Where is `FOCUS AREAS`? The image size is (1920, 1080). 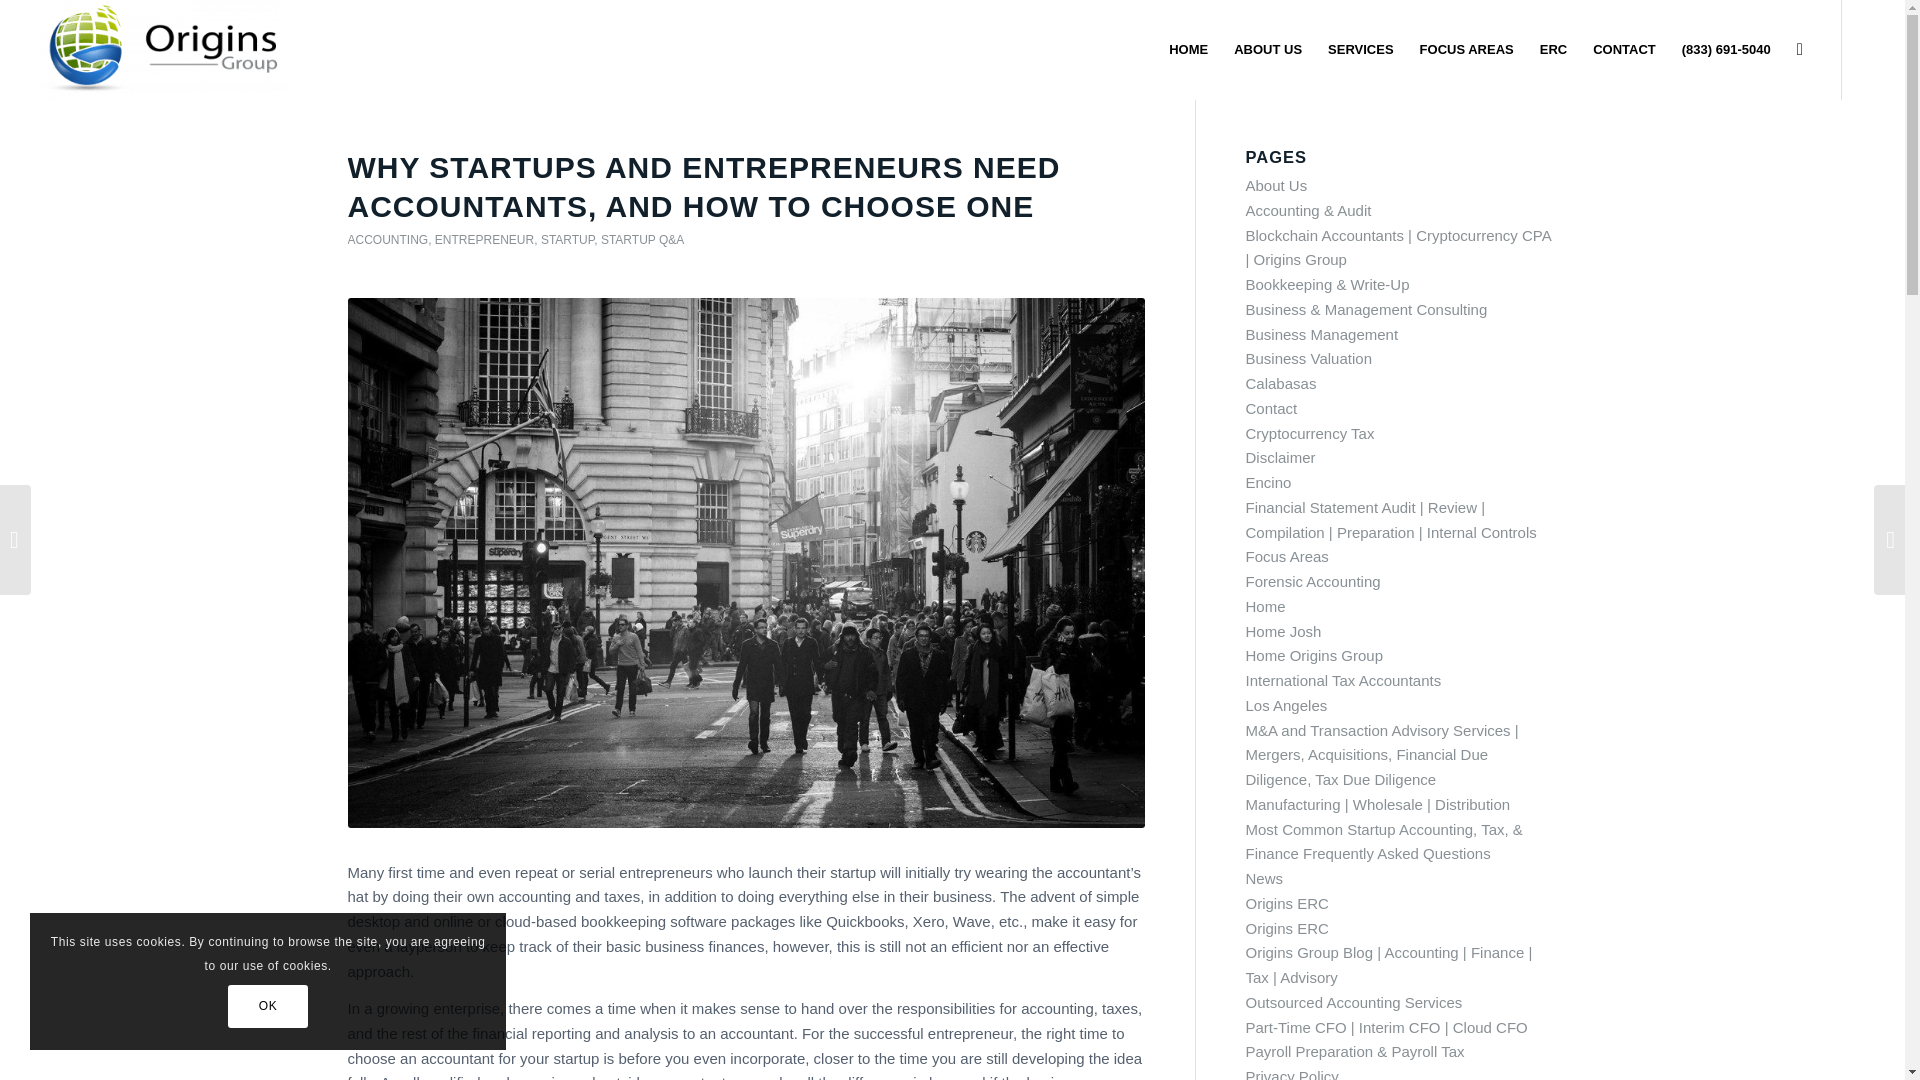
FOCUS AREAS is located at coordinates (1466, 50).